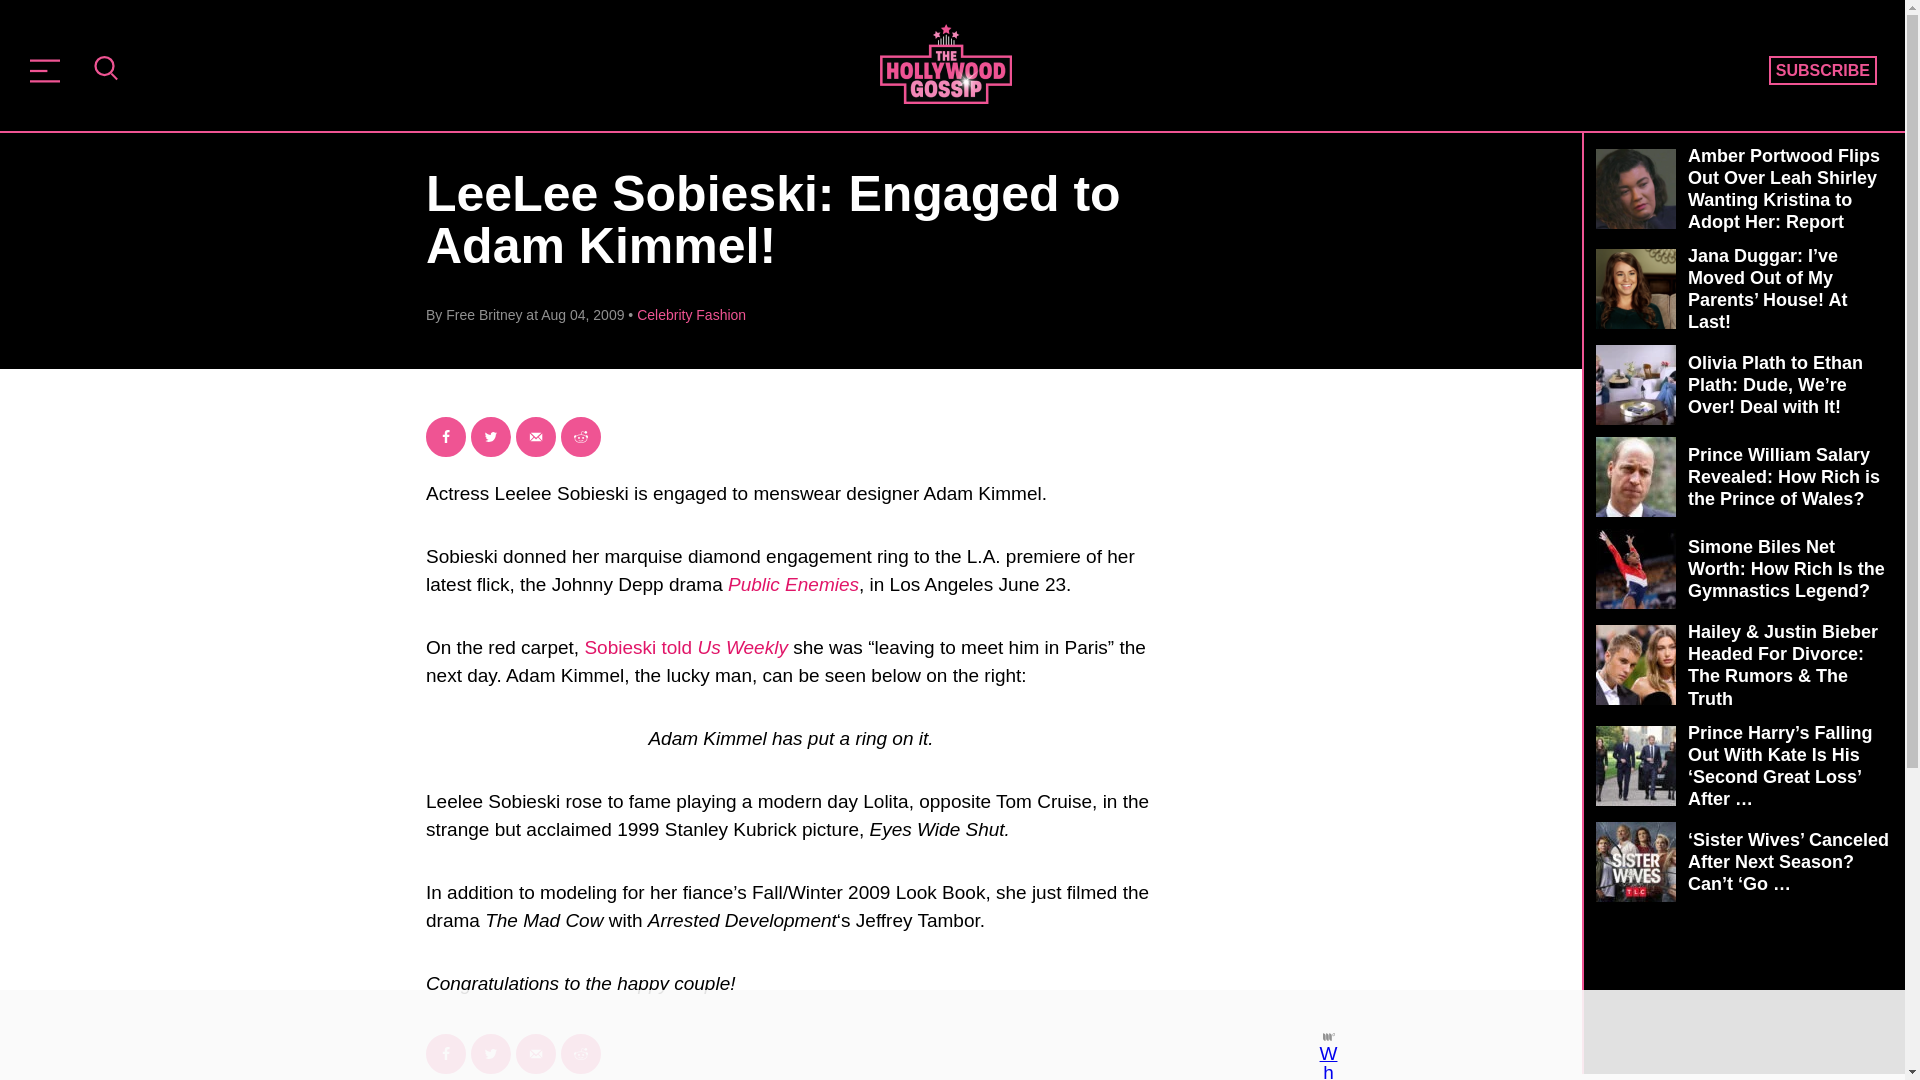 Image resolution: width=1920 pixels, height=1080 pixels. I want to click on Share on Reddit, so click(580, 1053).